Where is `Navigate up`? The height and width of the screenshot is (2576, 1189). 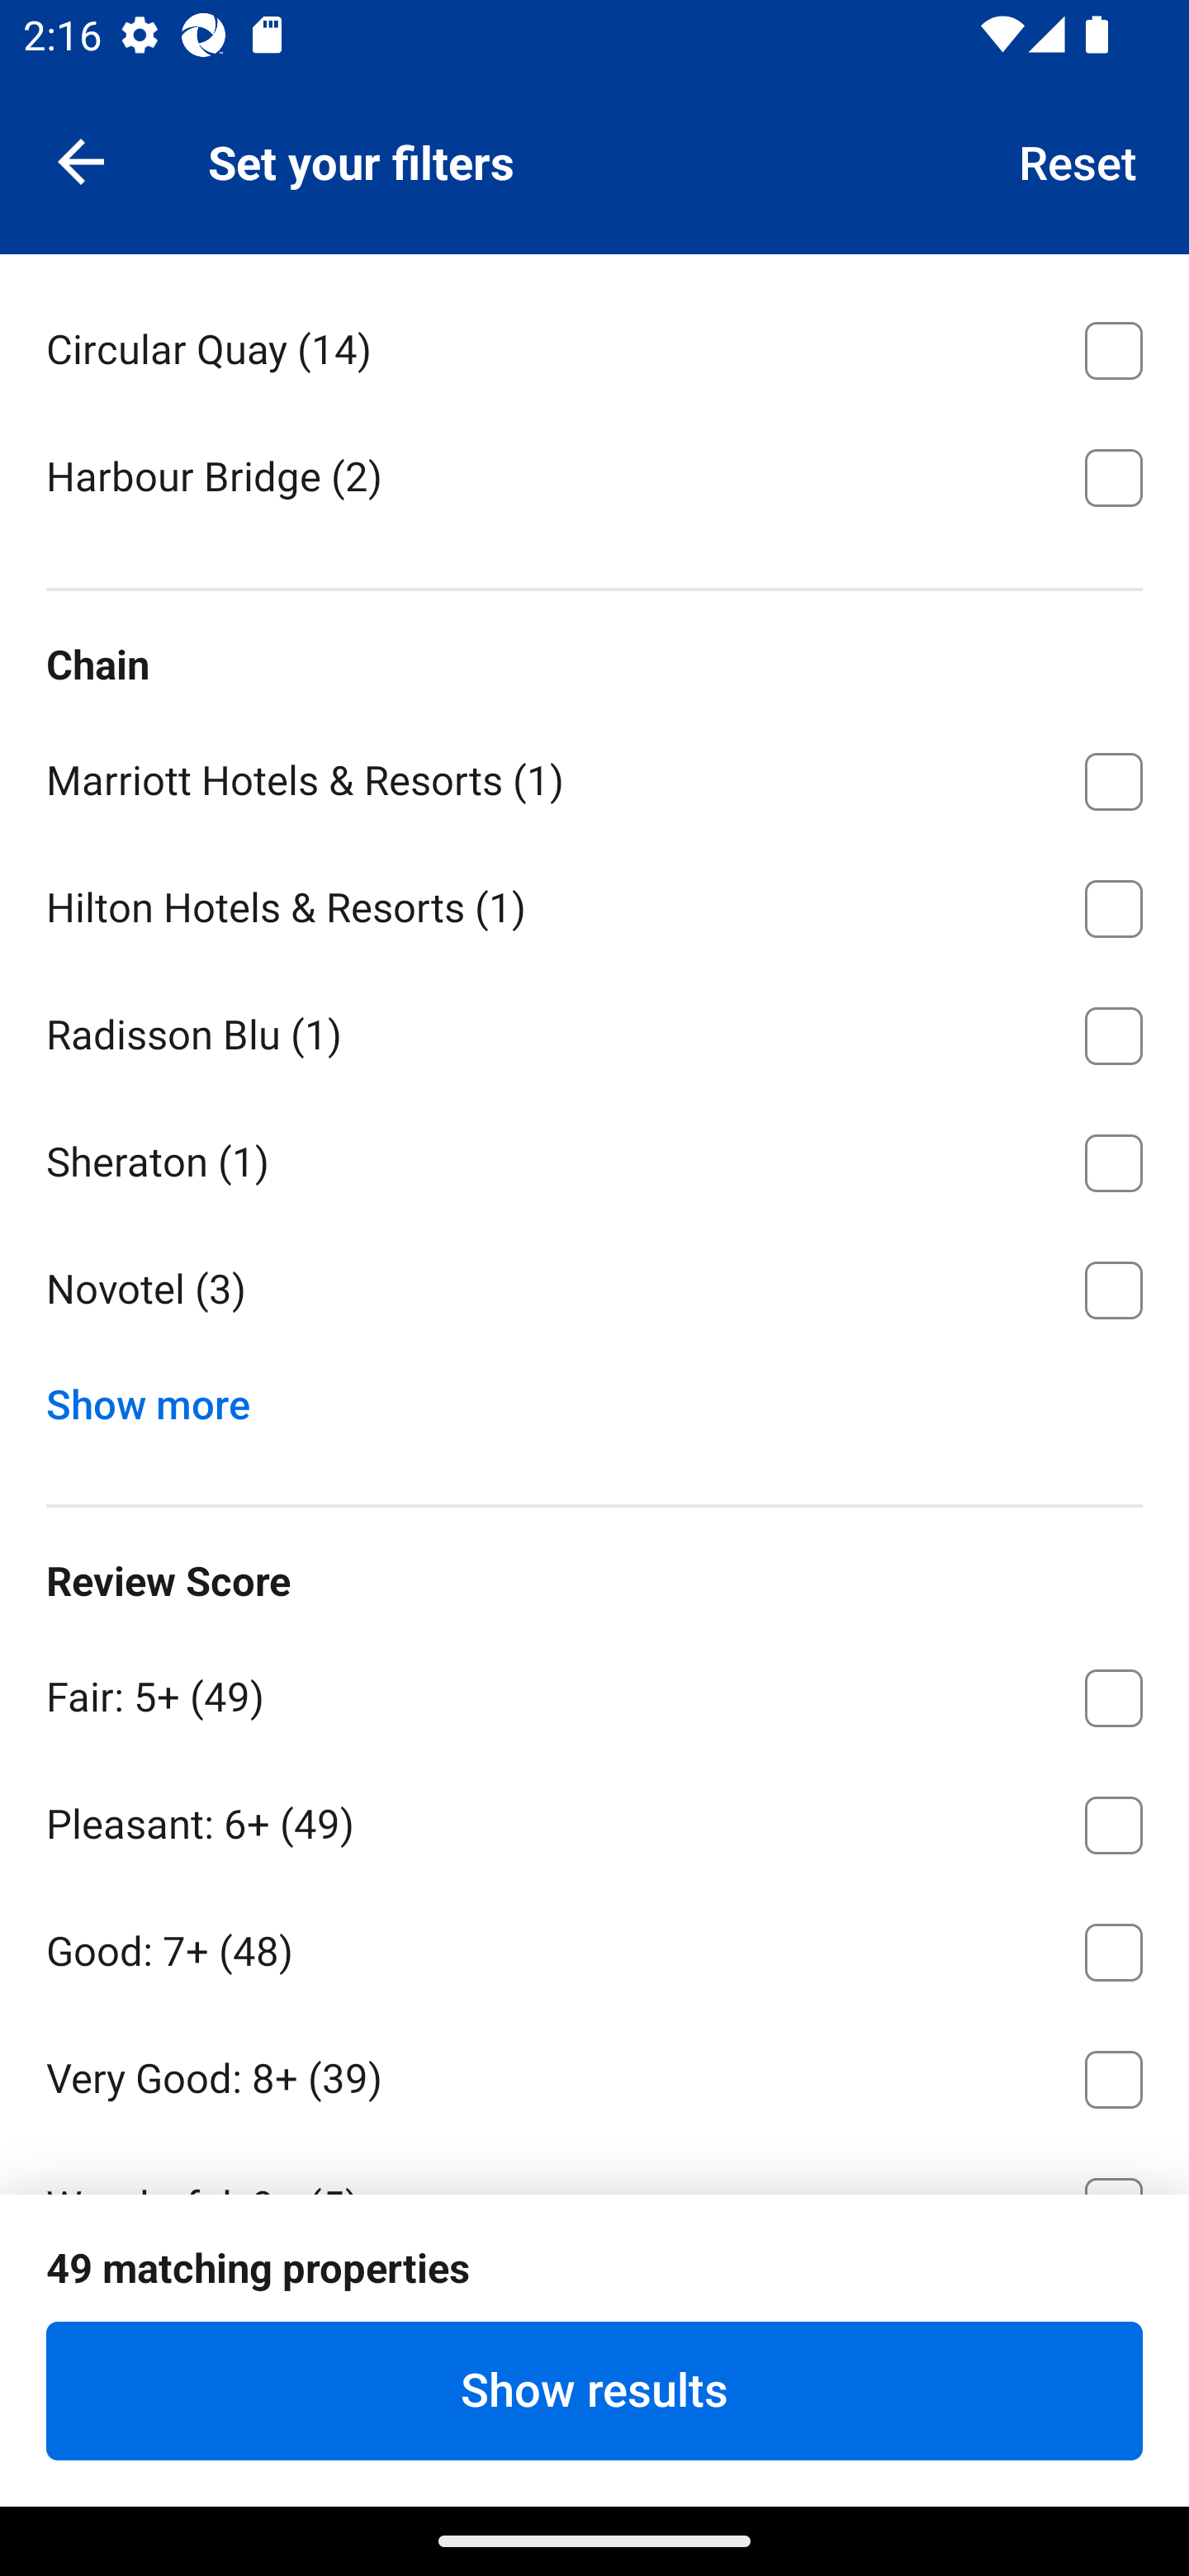 Navigate up is located at coordinates (81, 160).